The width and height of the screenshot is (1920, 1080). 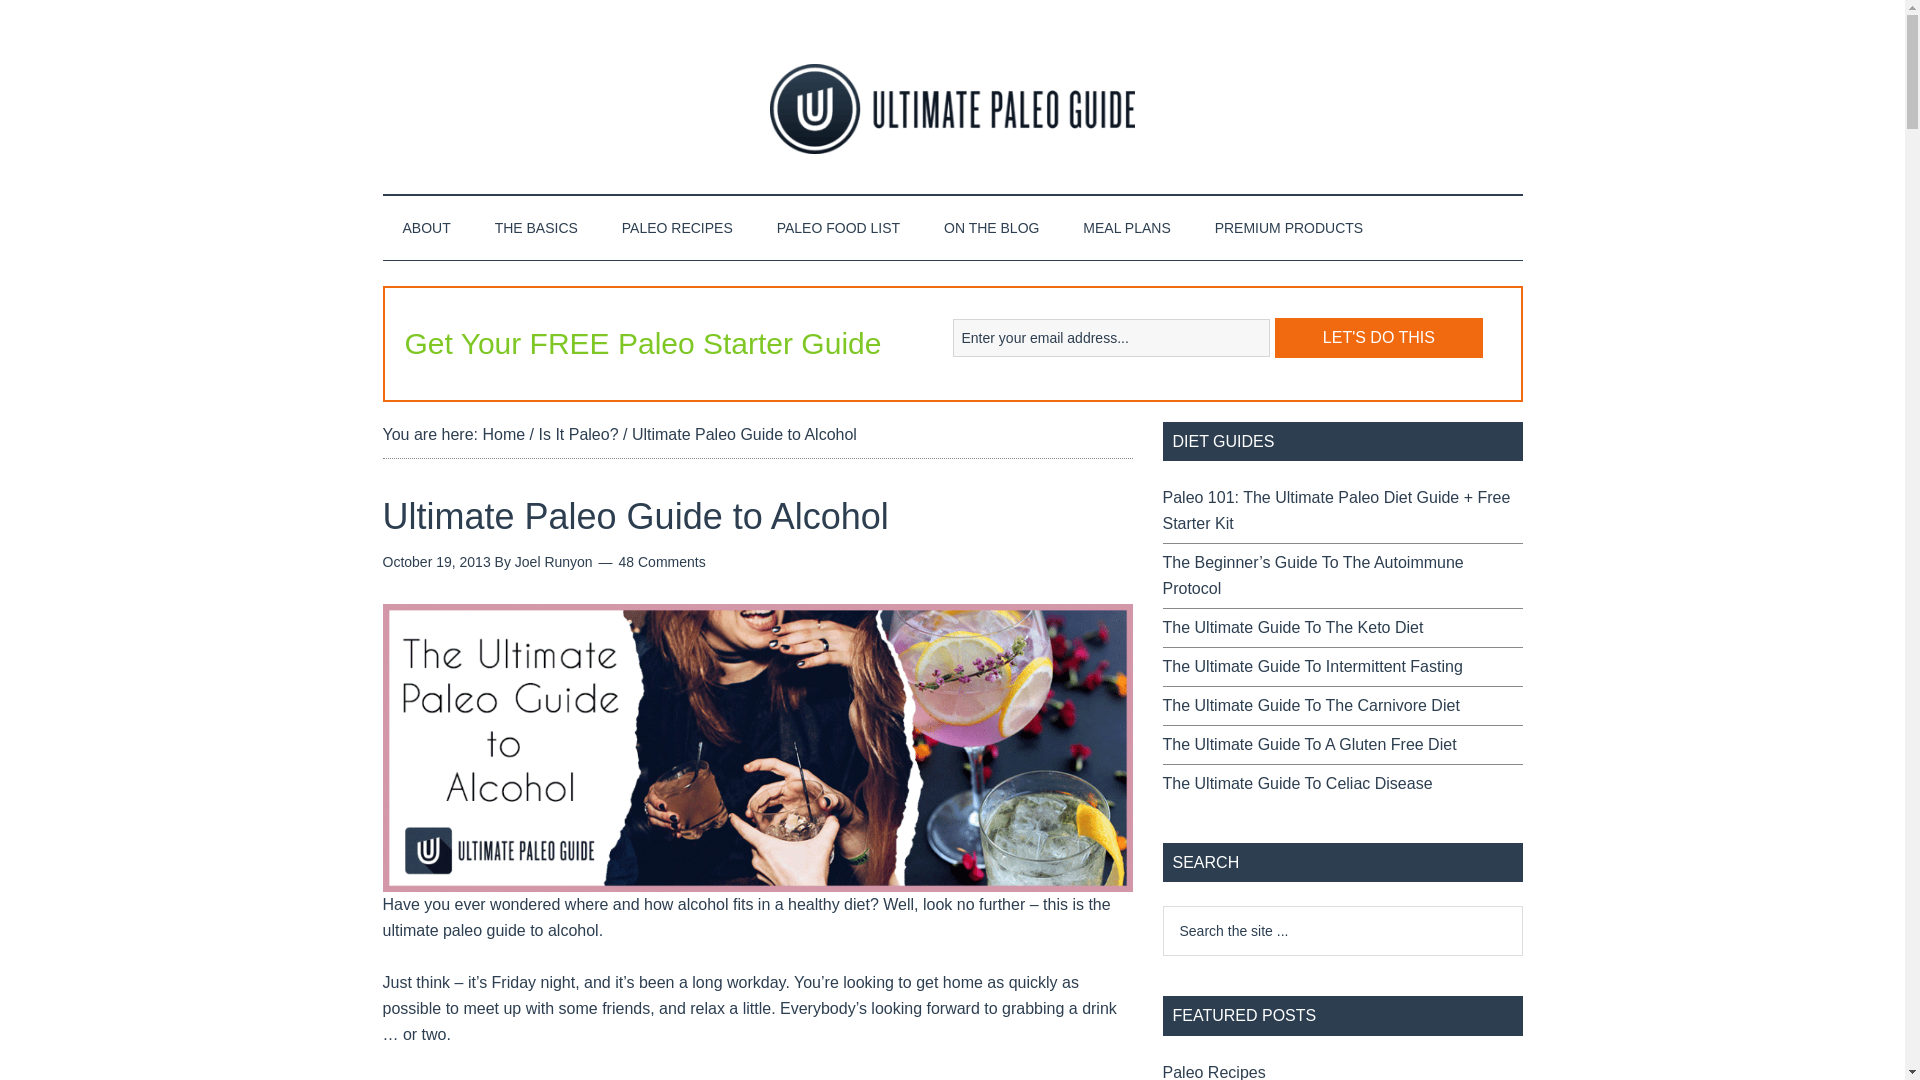 I want to click on LET'S DO THIS, so click(x=1378, y=337).